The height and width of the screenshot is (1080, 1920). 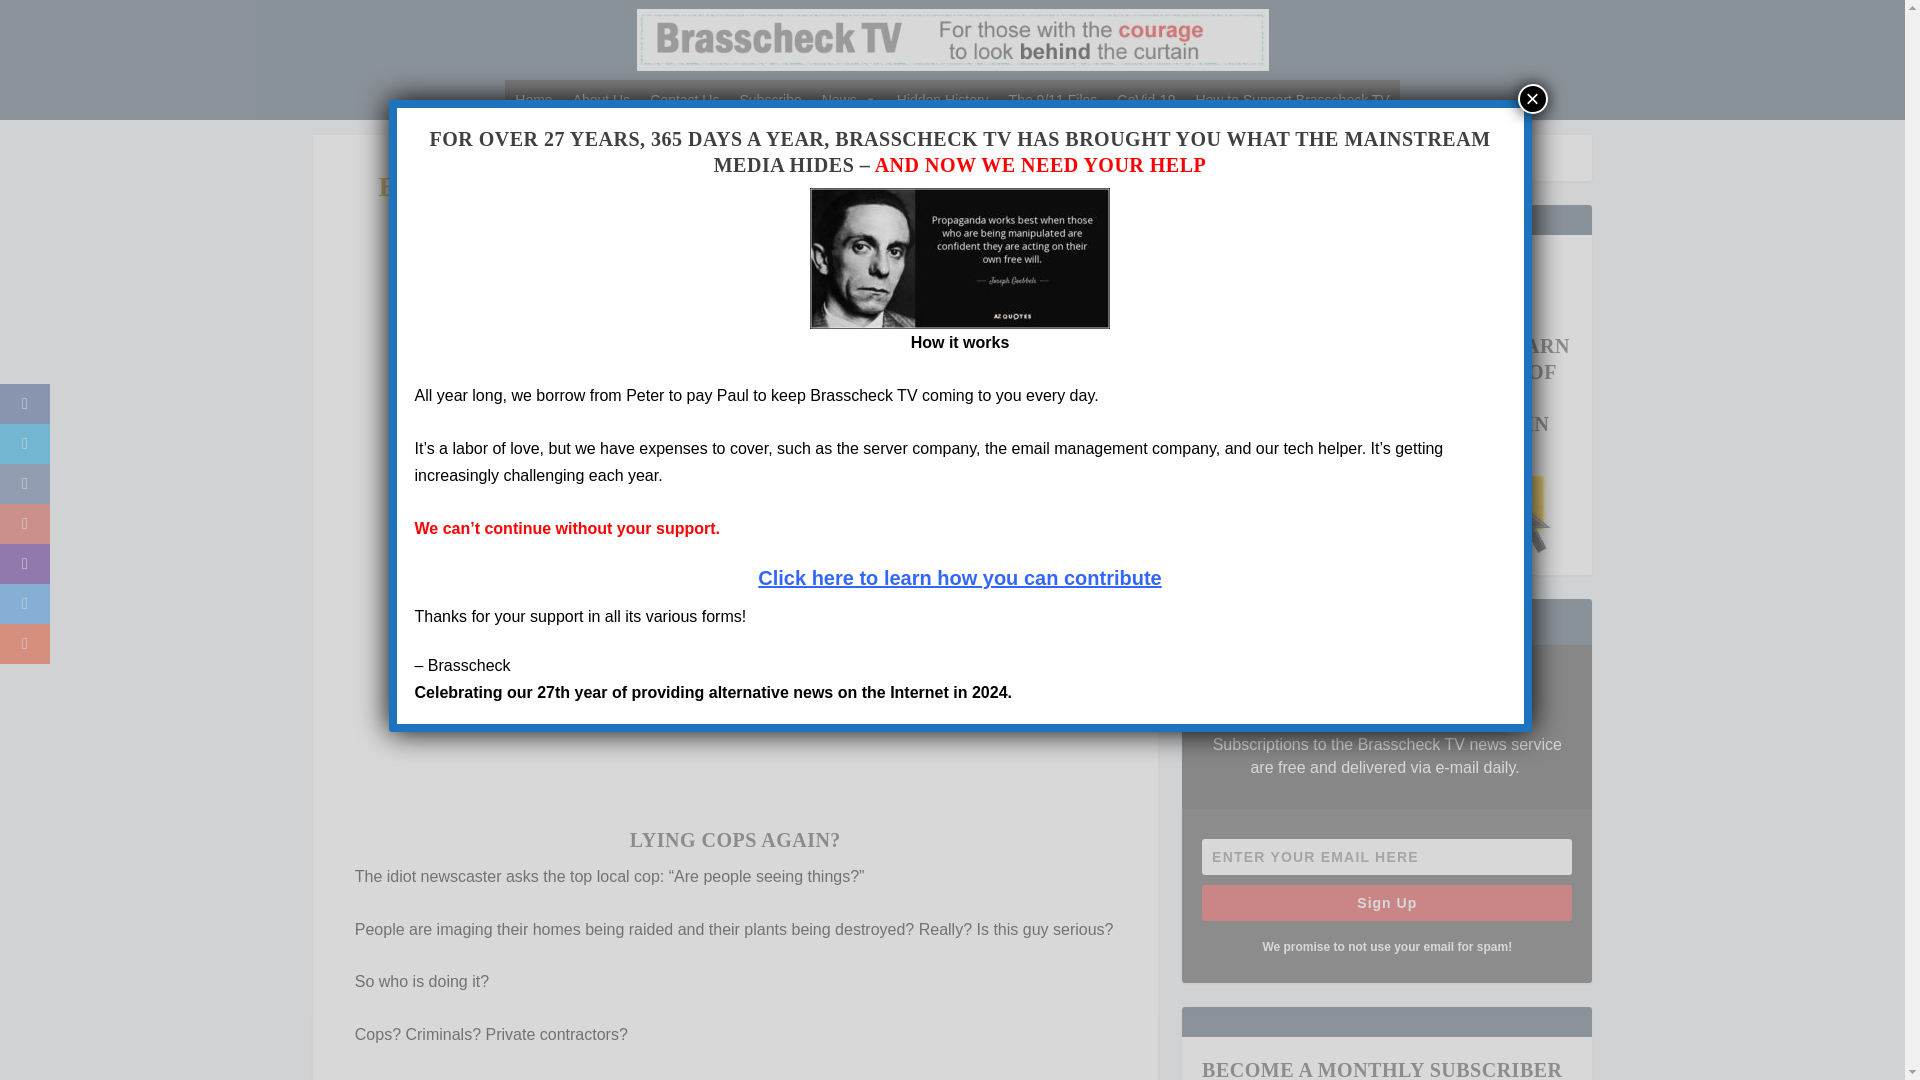 I want to click on Sign Up, so click(x=1386, y=902).